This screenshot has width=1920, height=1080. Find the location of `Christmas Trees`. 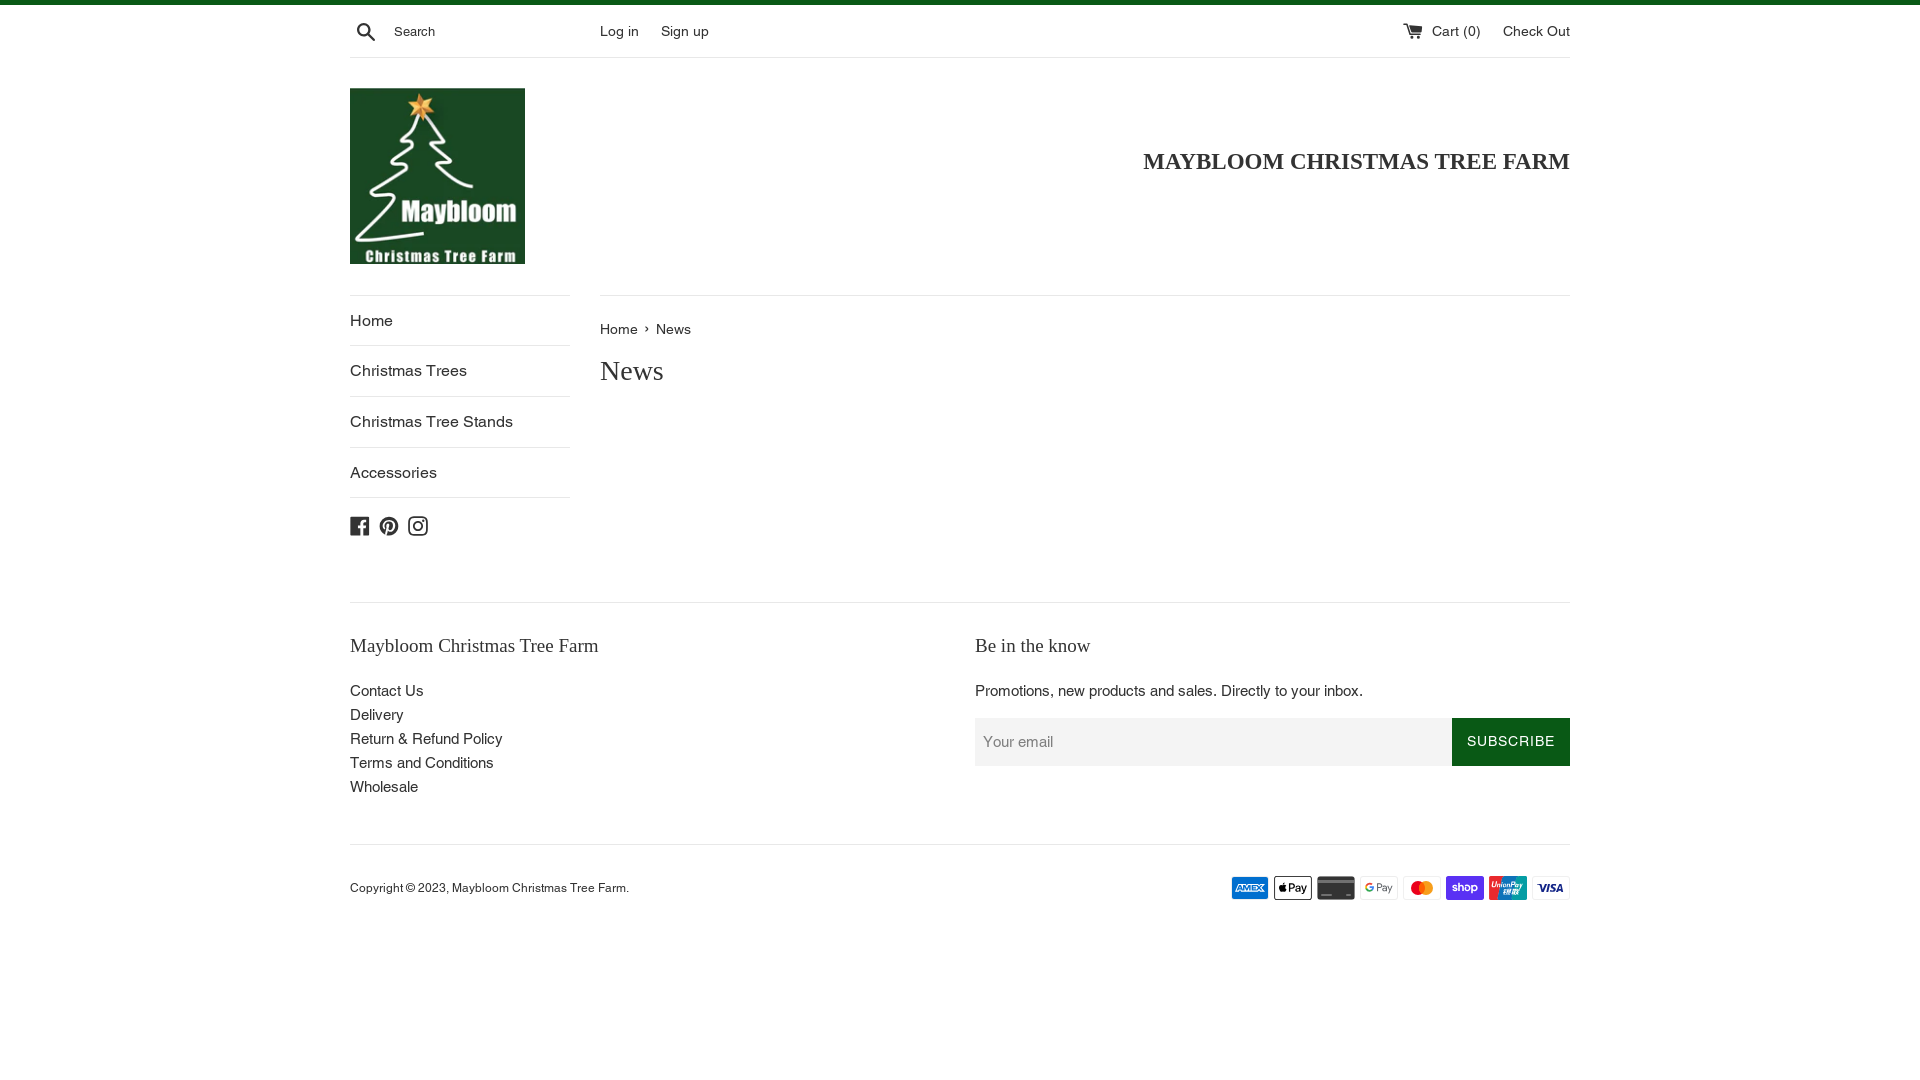

Christmas Trees is located at coordinates (460, 371).